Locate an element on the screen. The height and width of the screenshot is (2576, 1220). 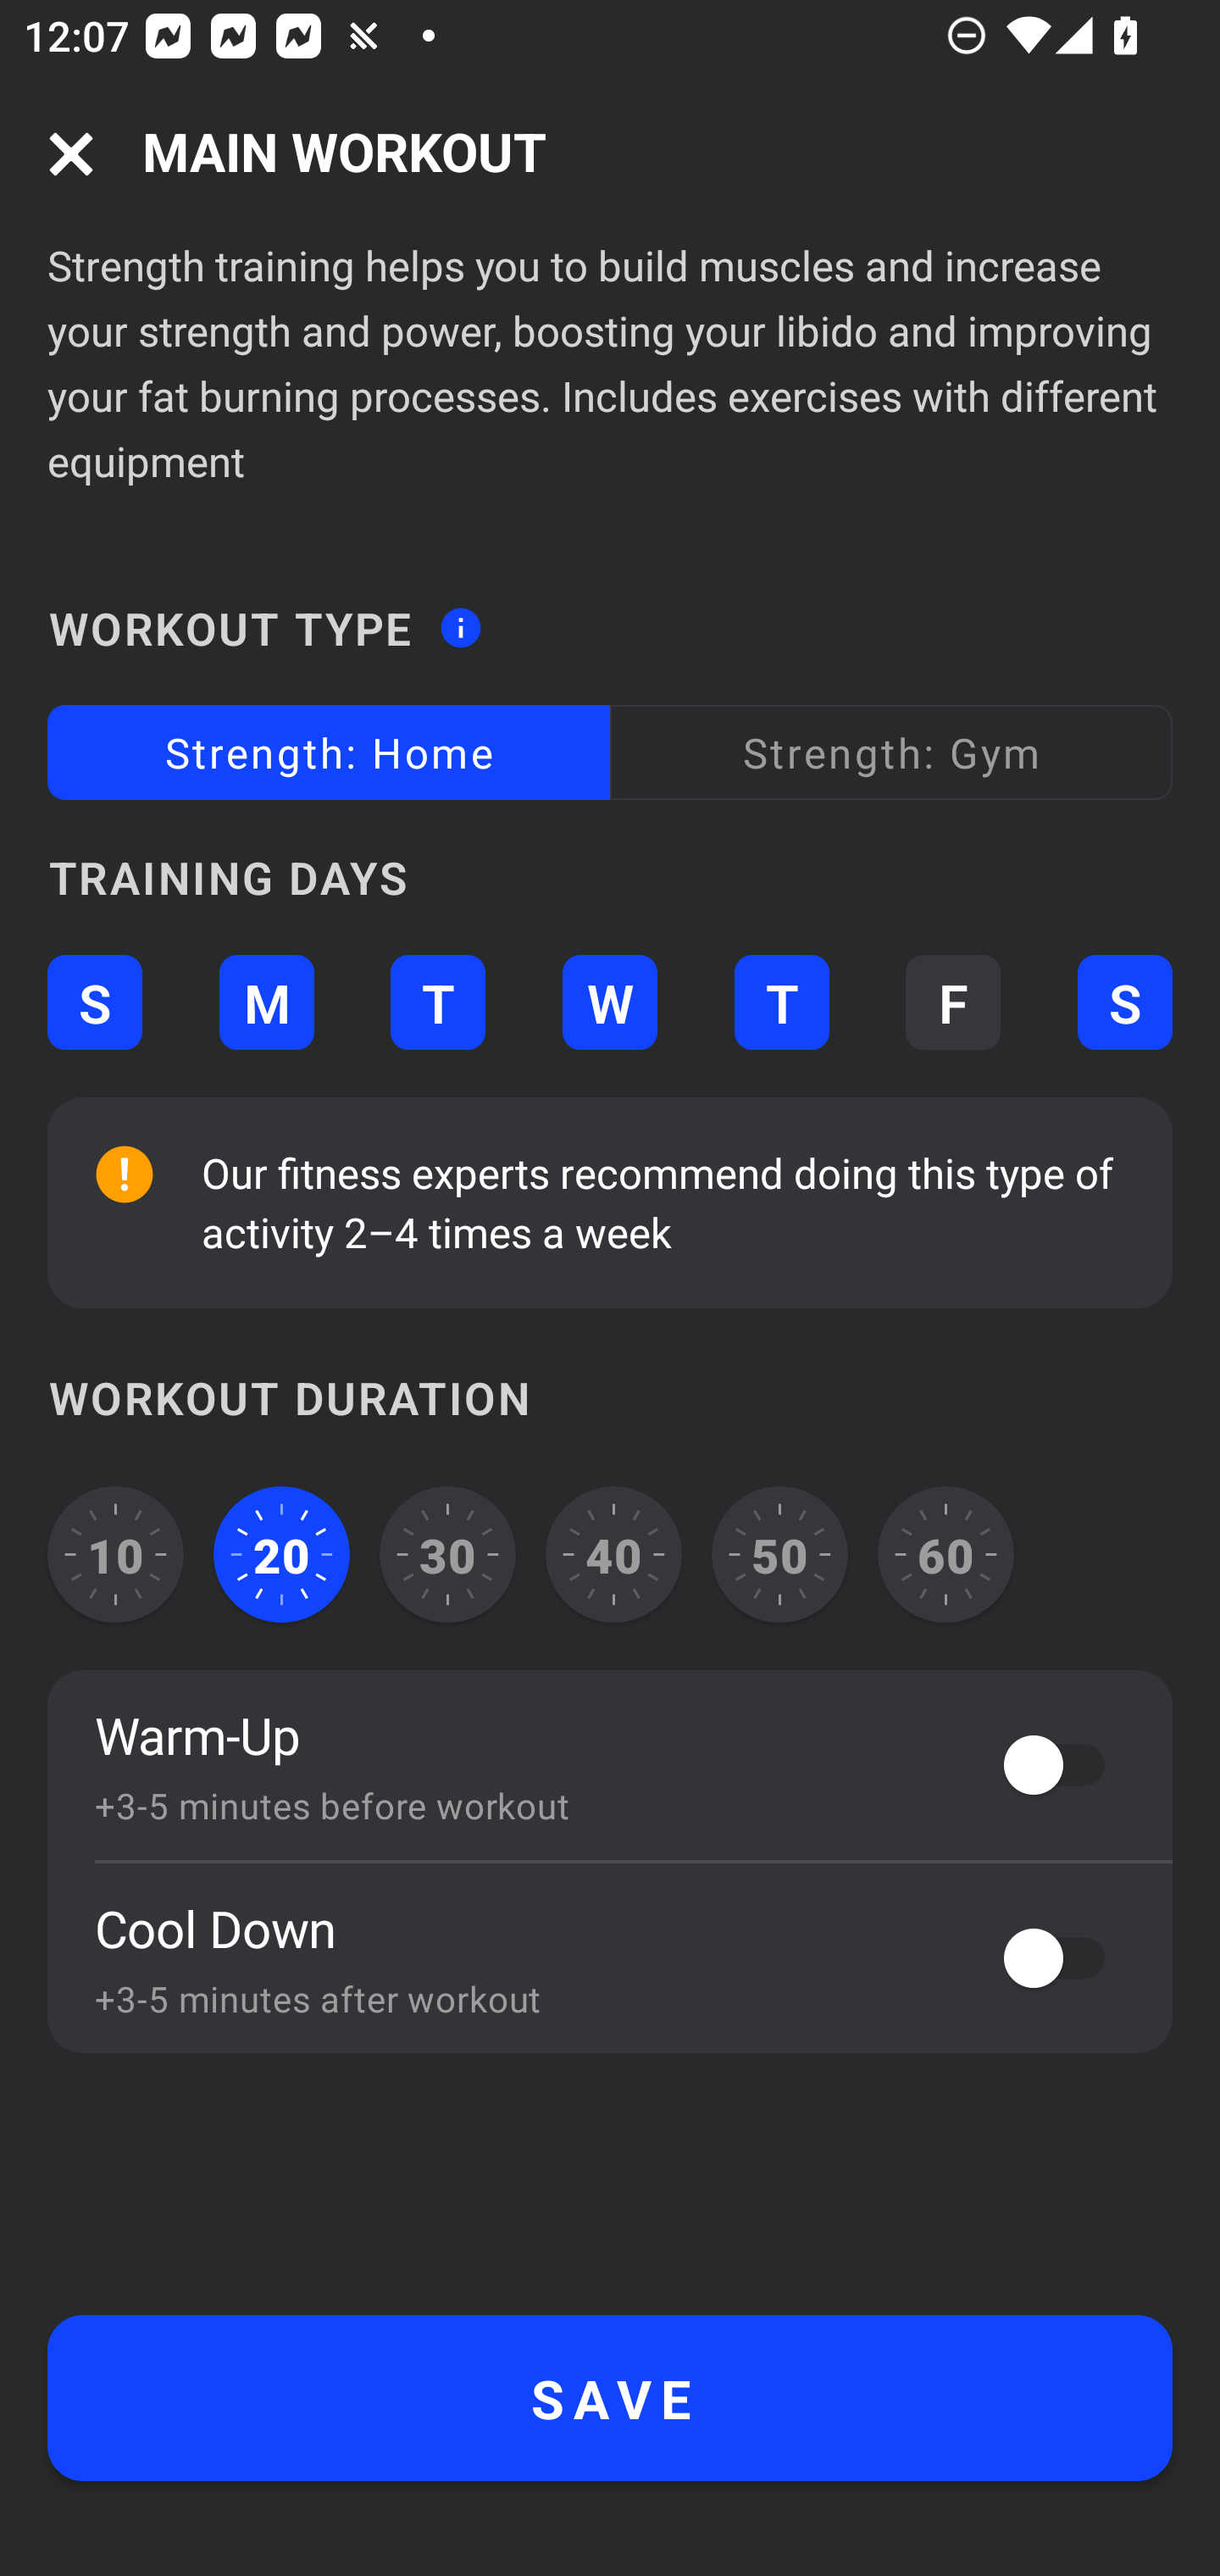
50 is located at coordinates (779, 1554).